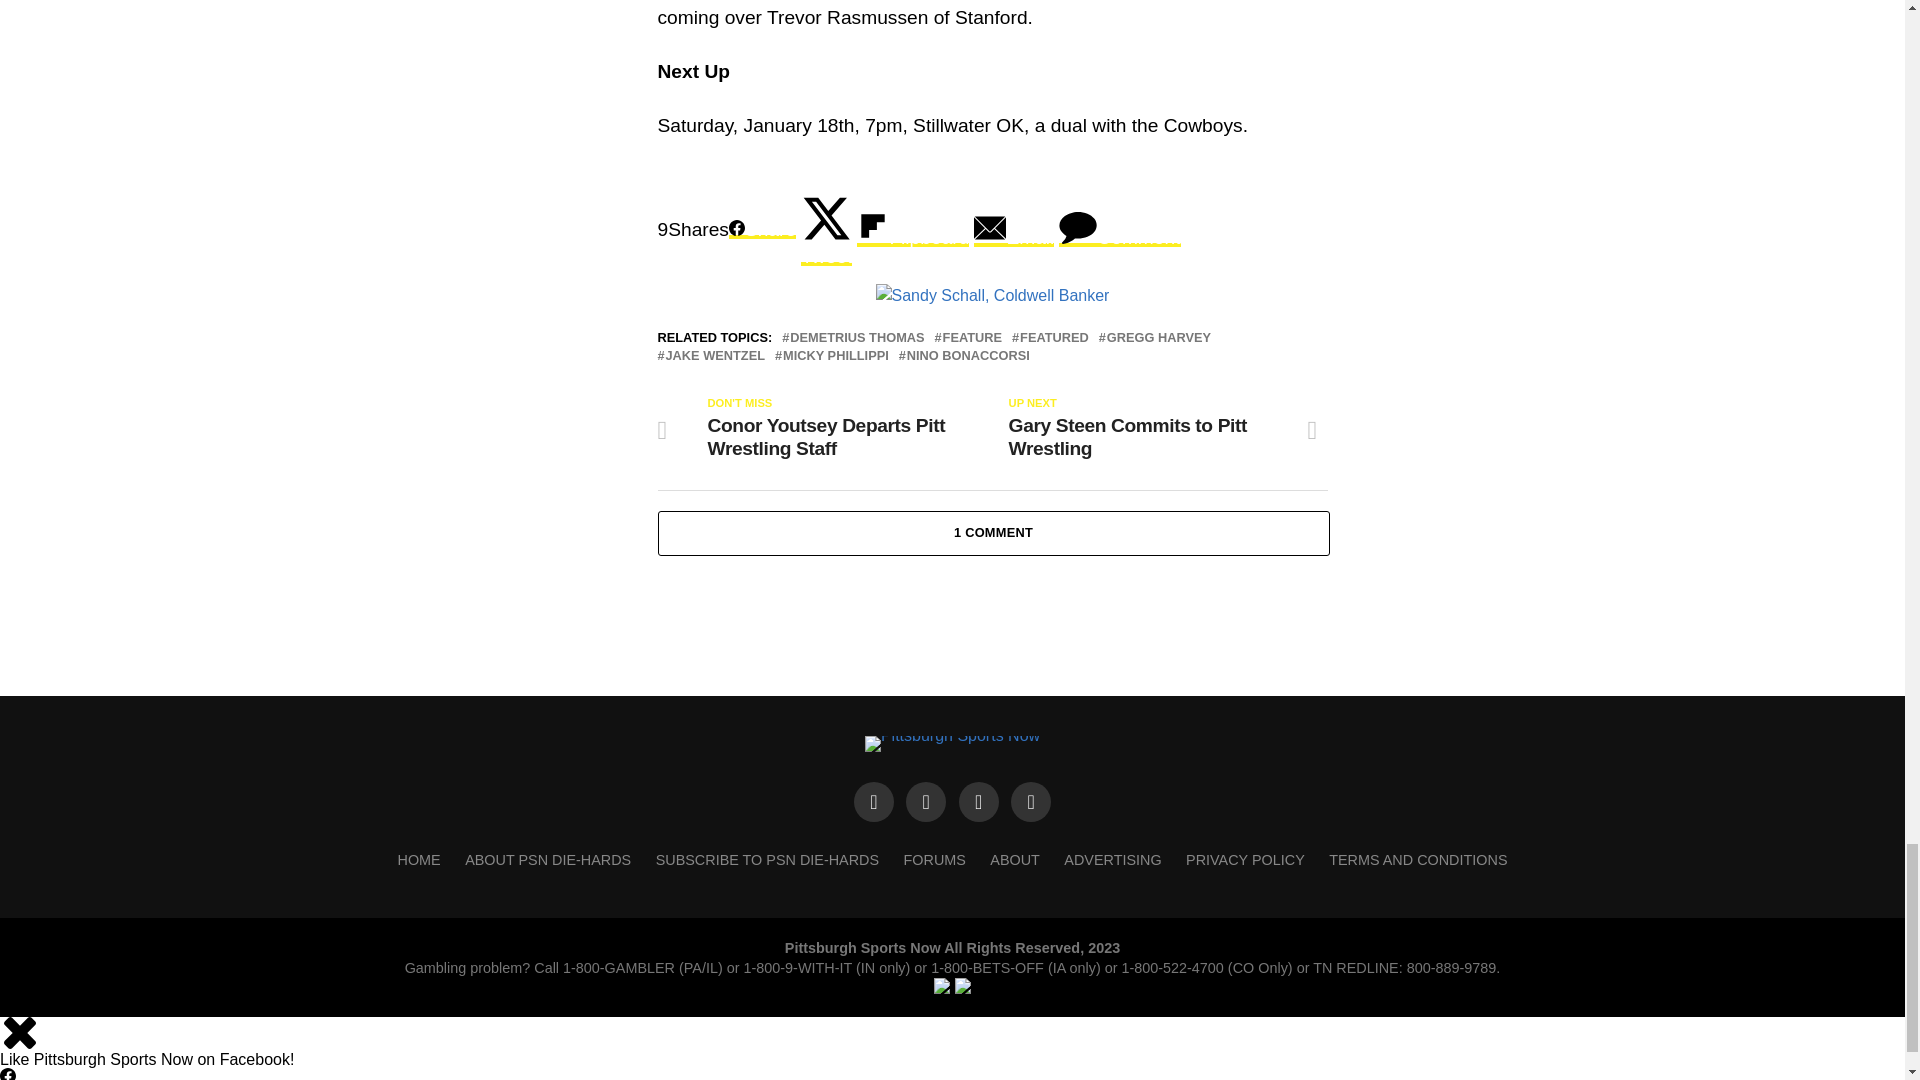 This screenshot has width=1920, height=1080. I want to click on Share on Share, so click(762, 229).